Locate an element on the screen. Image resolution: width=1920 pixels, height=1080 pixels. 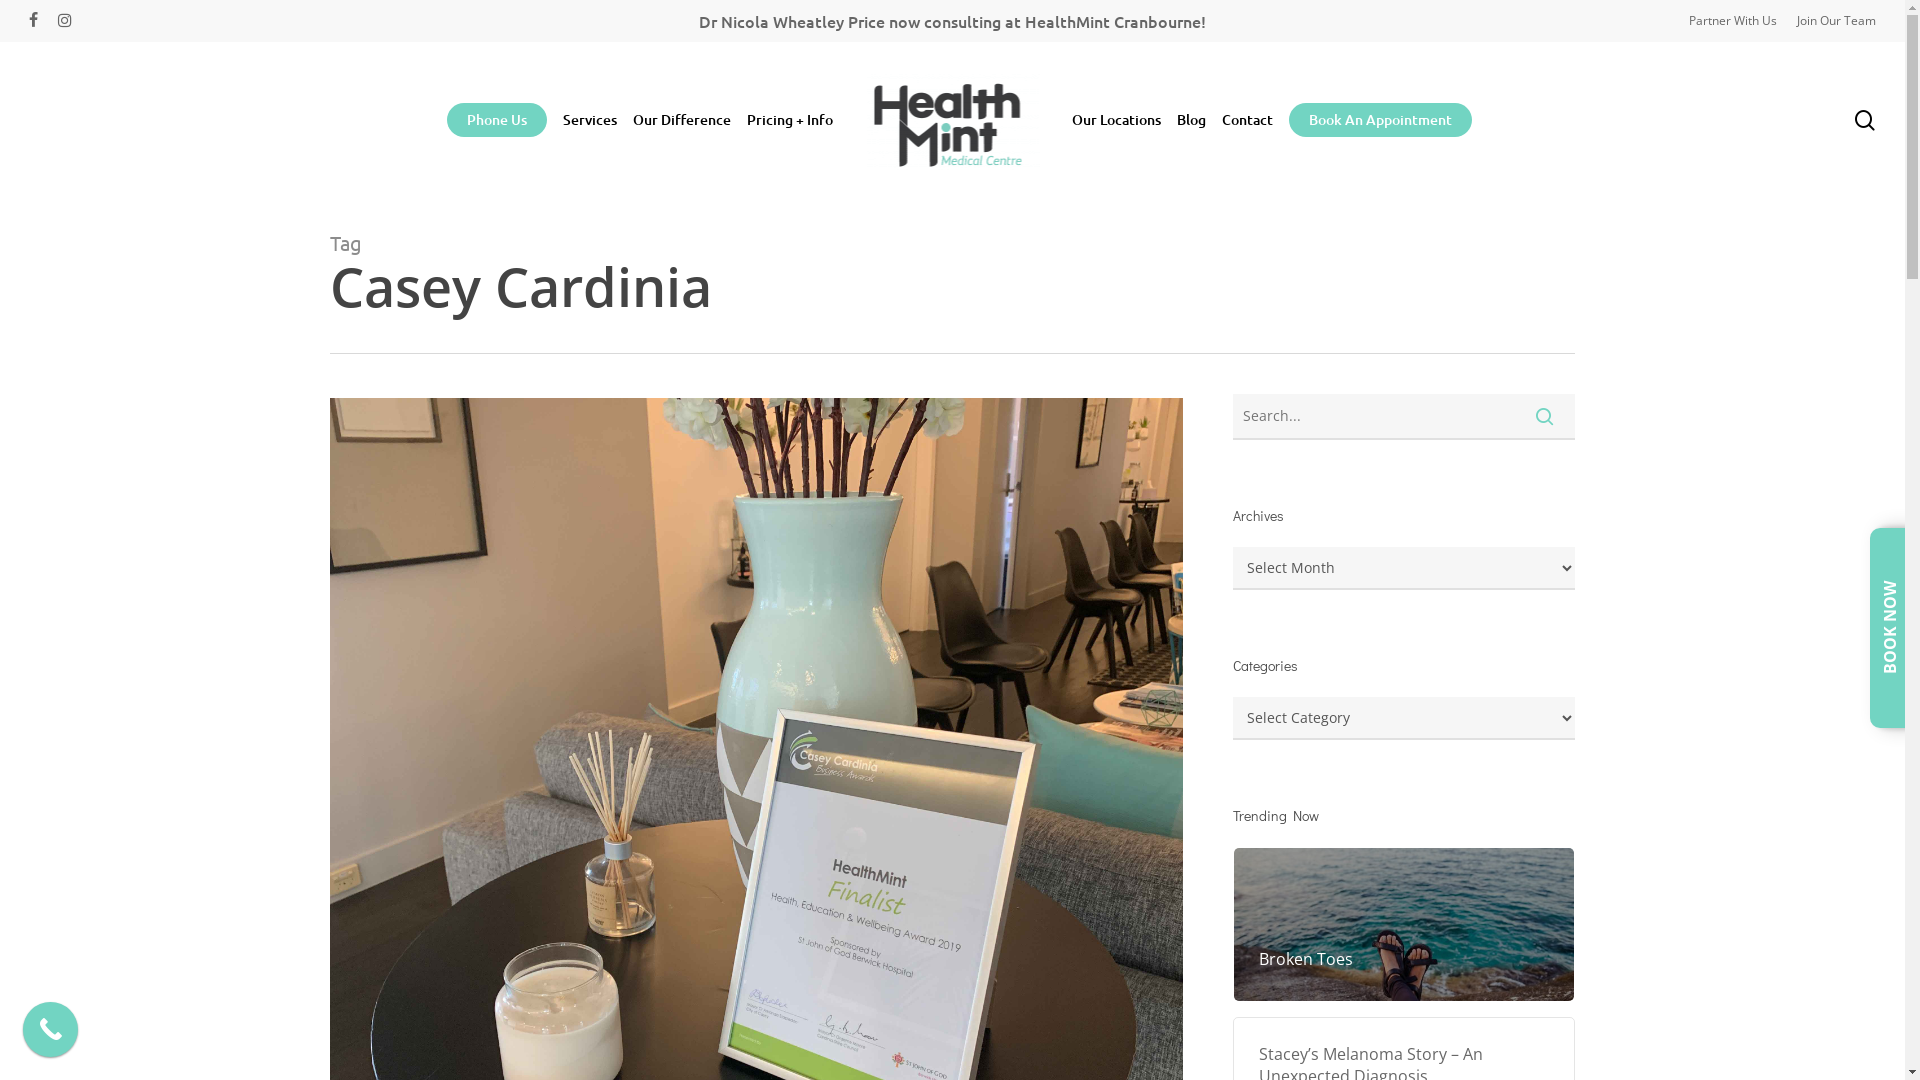
instagram is located at coordinates (65, 21).